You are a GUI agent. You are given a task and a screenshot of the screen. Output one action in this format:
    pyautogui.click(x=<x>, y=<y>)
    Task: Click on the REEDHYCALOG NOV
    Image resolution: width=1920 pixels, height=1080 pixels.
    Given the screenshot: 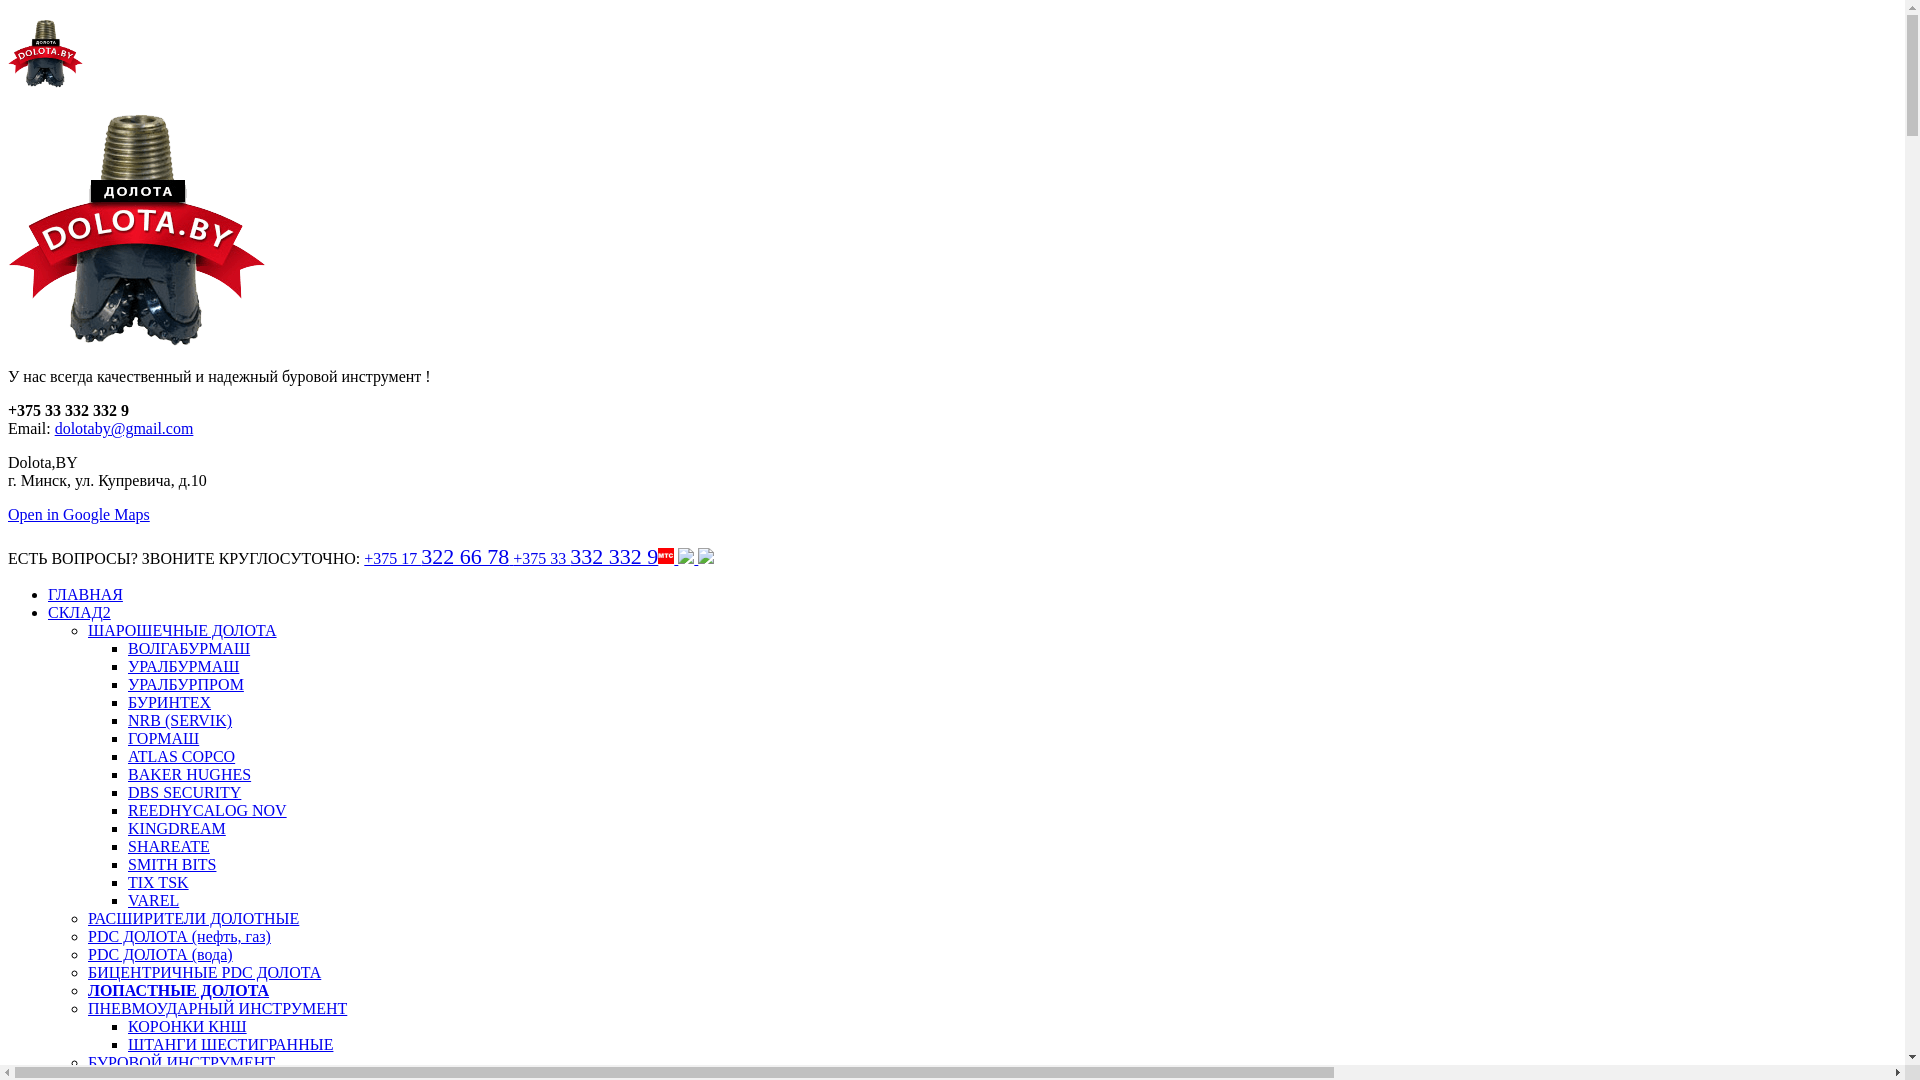 What is the action you would take?
    pyautogui.click(x=208, y=810)
    